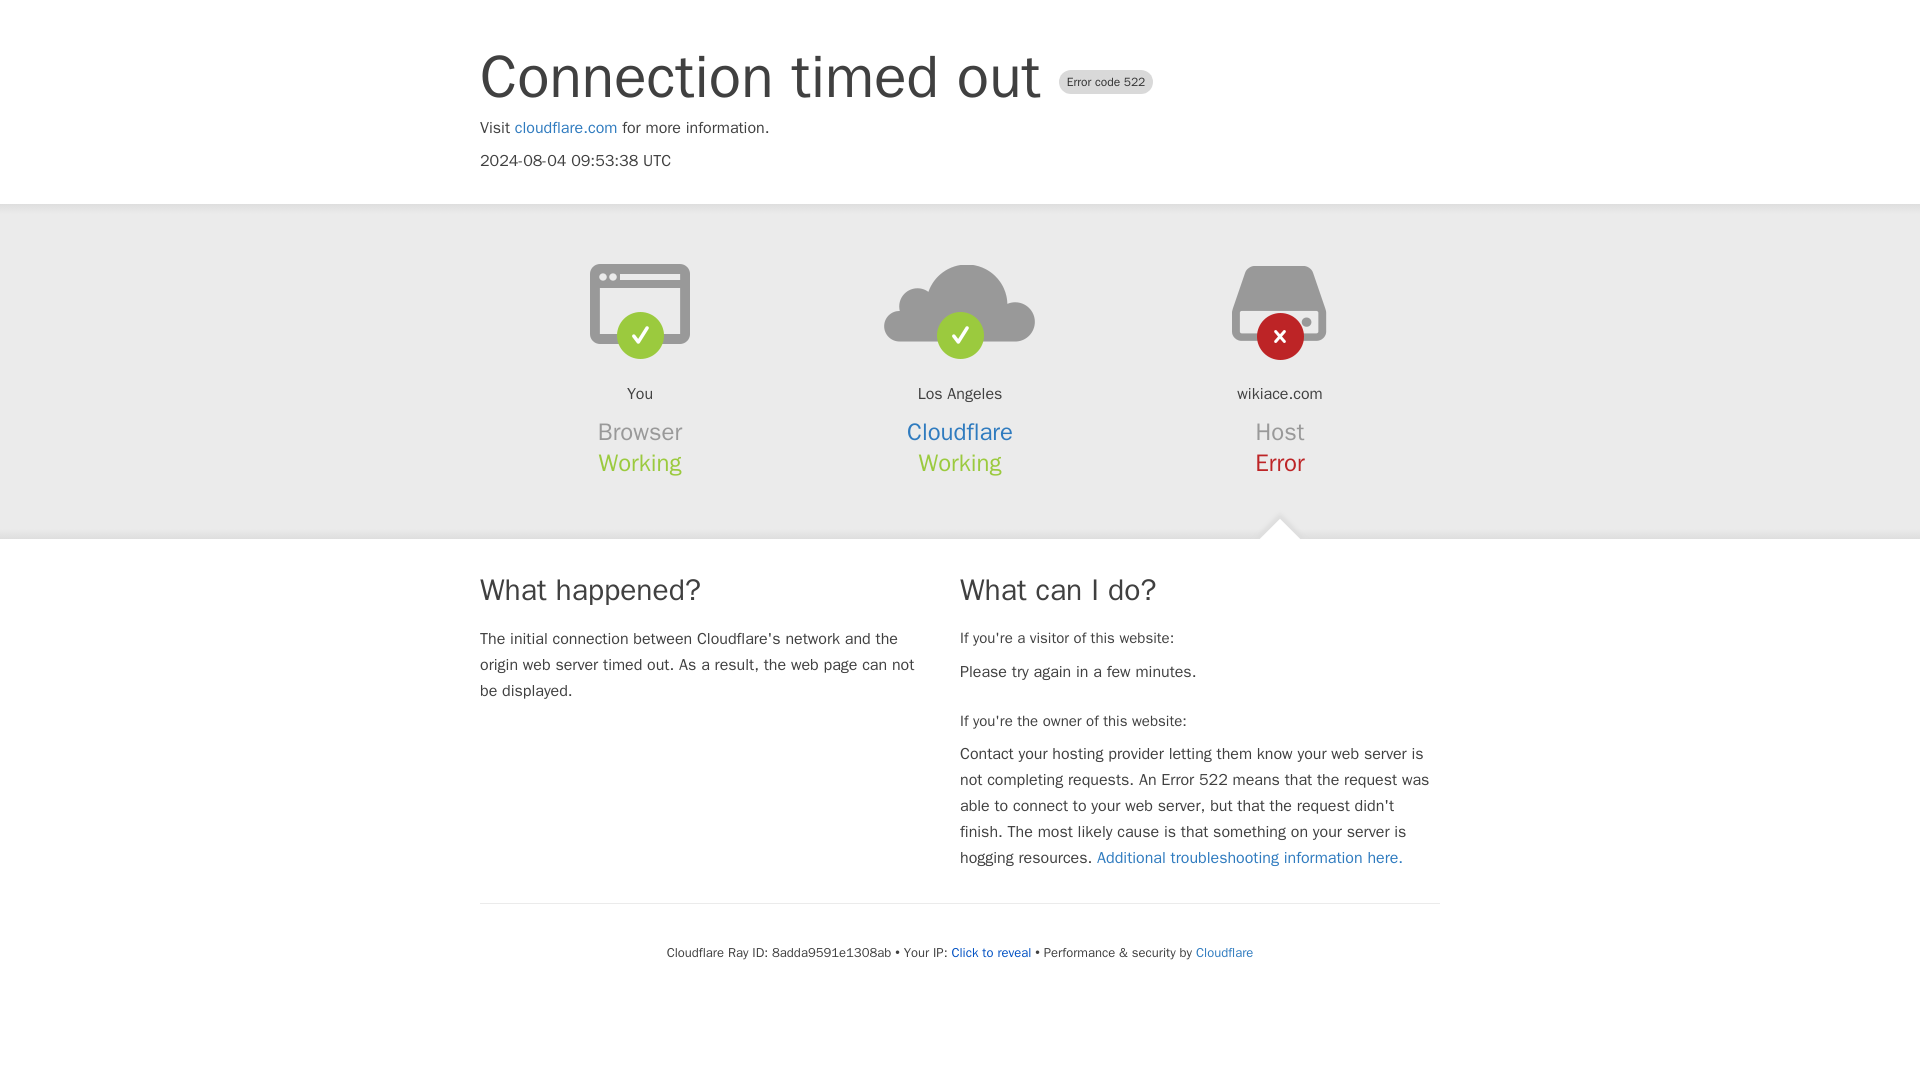  What do you see at coordinates (1224, 952) in the screenshot?
I see `Cloudflare` at bounding box center [1224, 952].